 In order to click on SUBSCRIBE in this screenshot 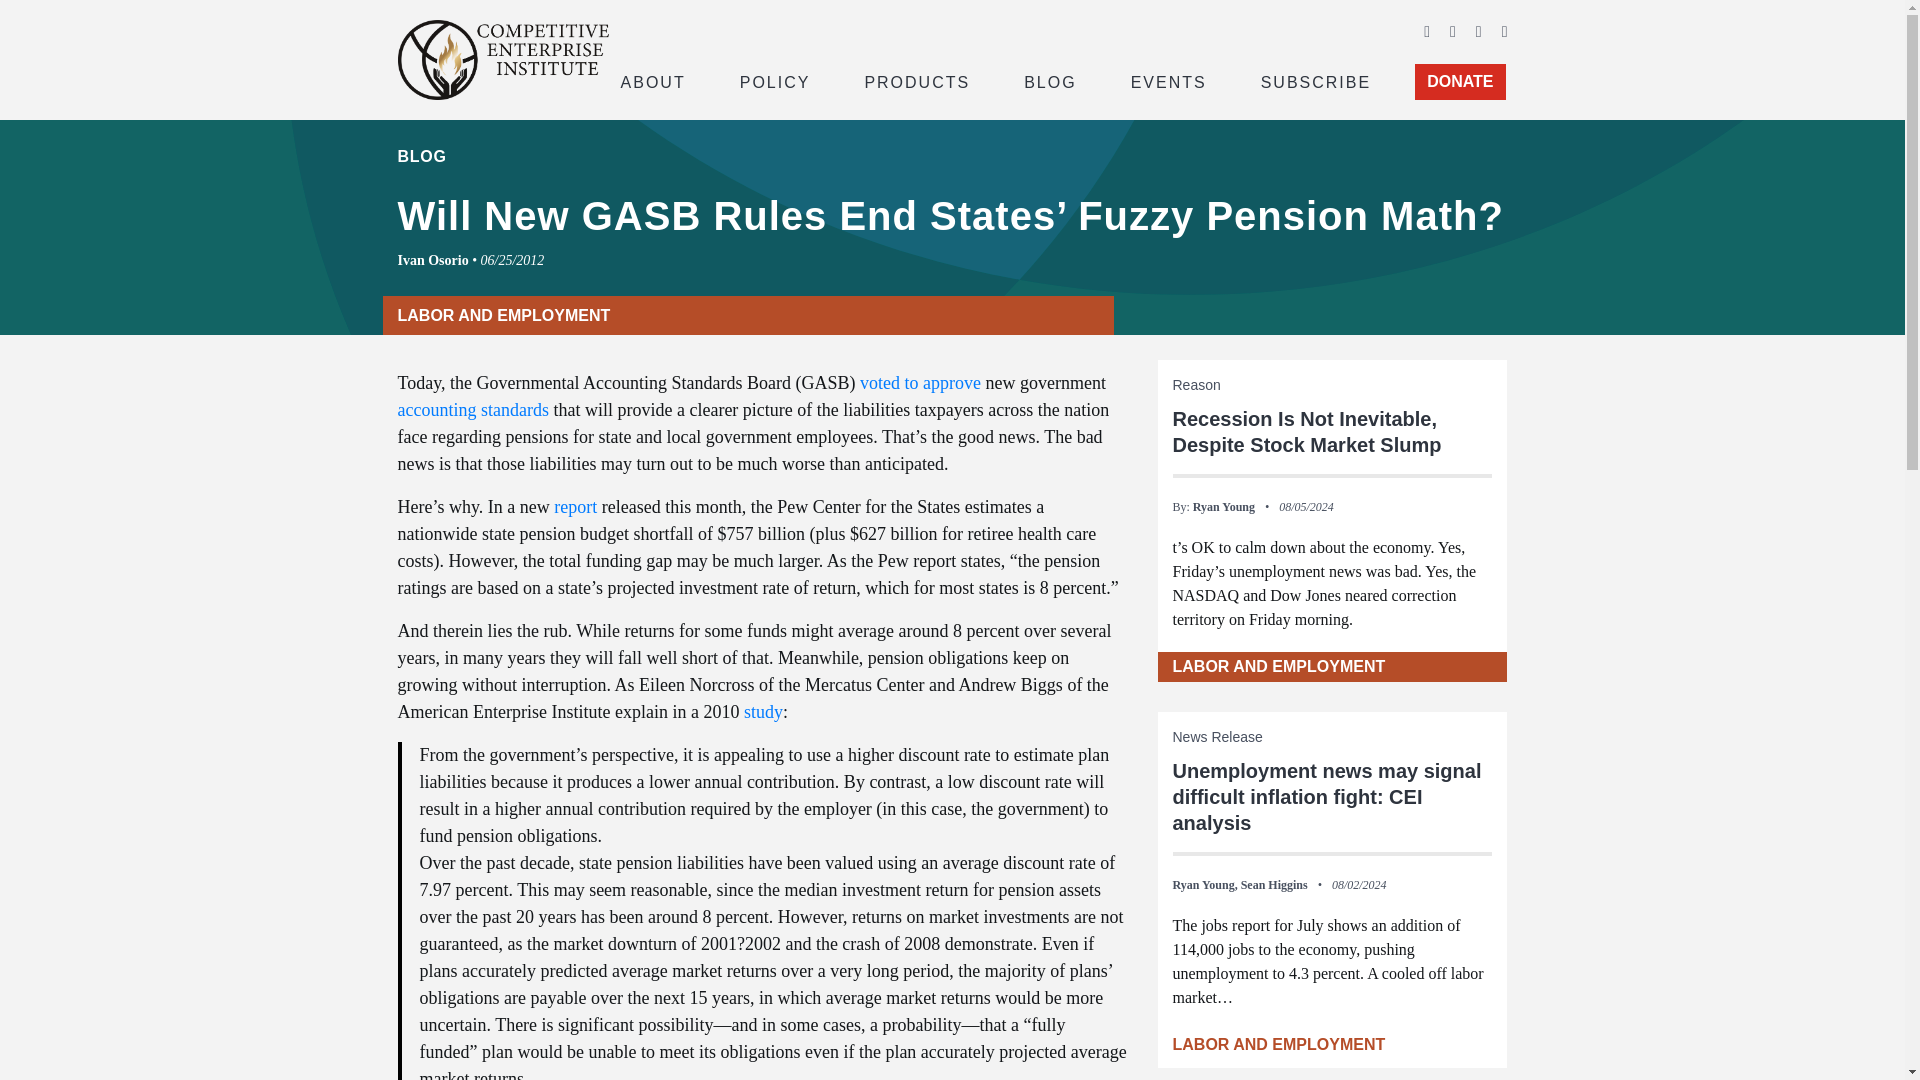, I will do `click(1316, 80)`.